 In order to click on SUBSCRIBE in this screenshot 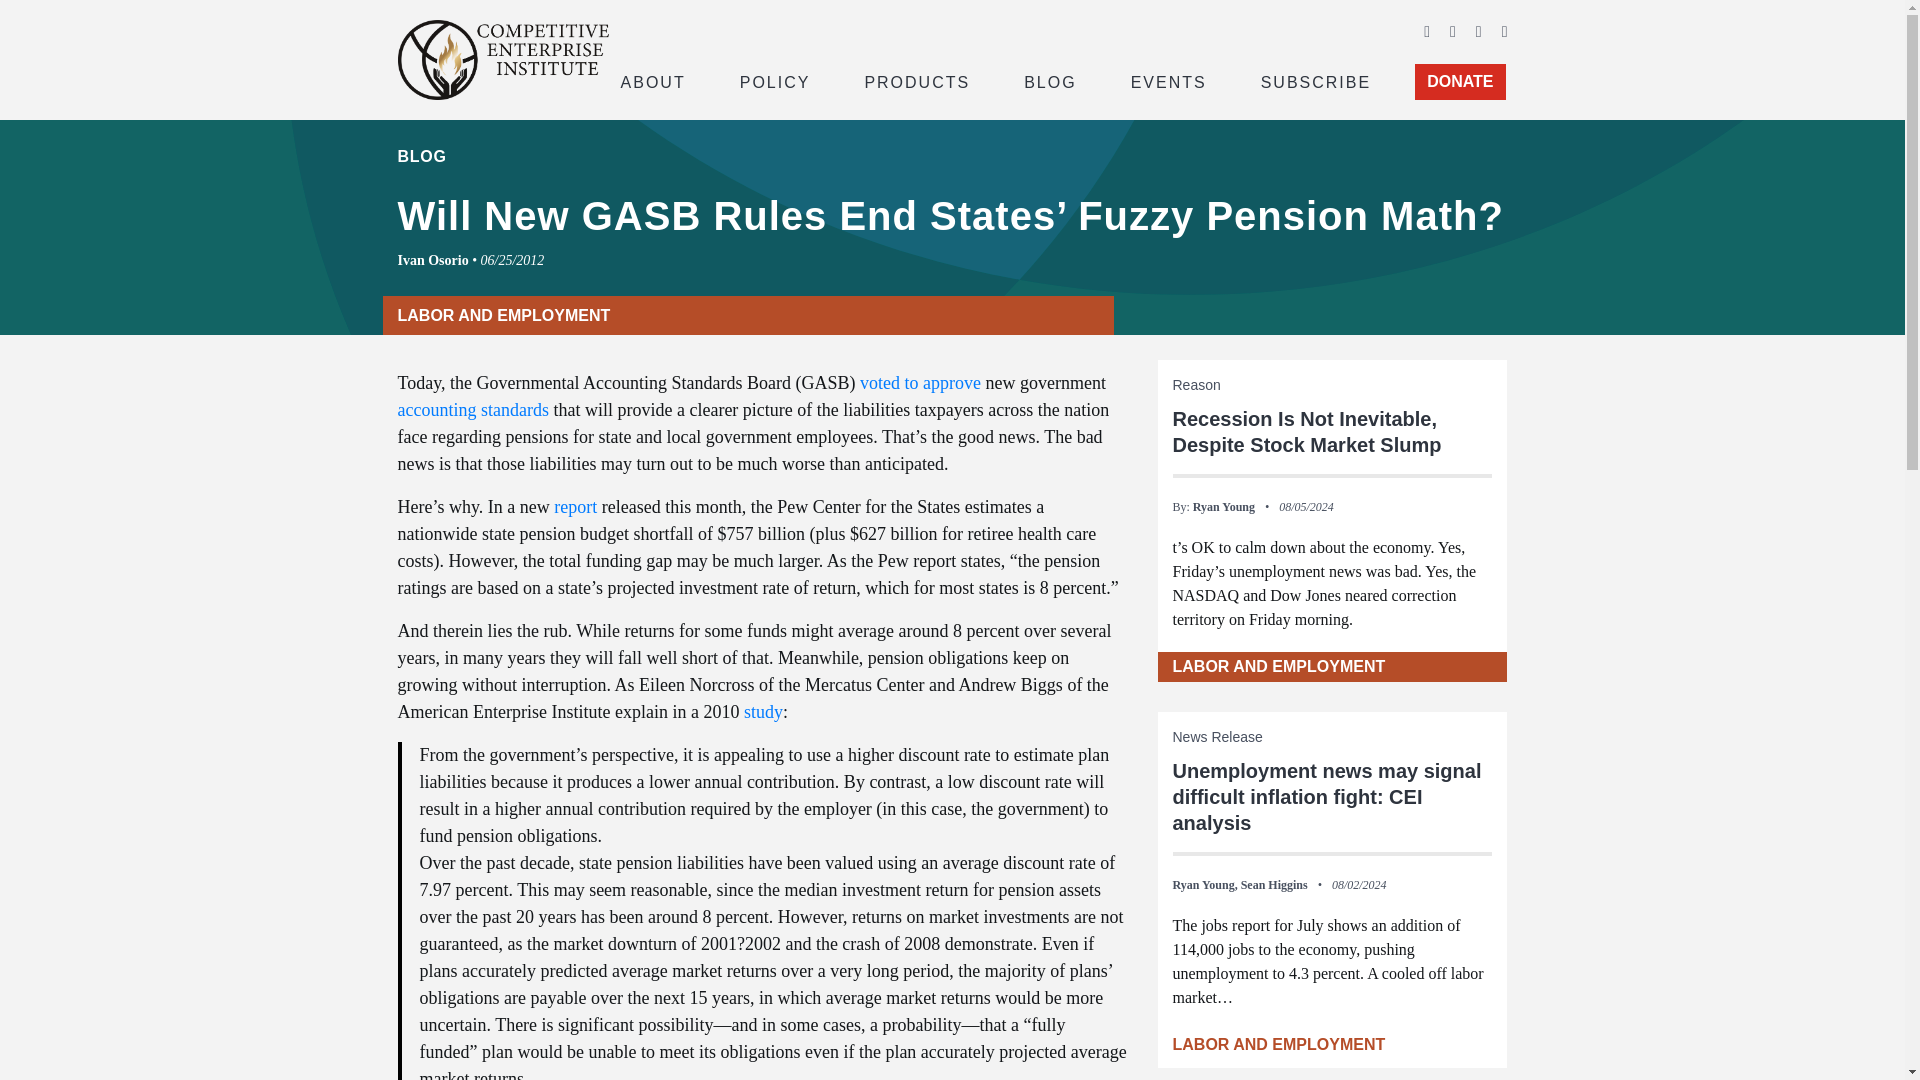, I will do `click(1316, 80)`.